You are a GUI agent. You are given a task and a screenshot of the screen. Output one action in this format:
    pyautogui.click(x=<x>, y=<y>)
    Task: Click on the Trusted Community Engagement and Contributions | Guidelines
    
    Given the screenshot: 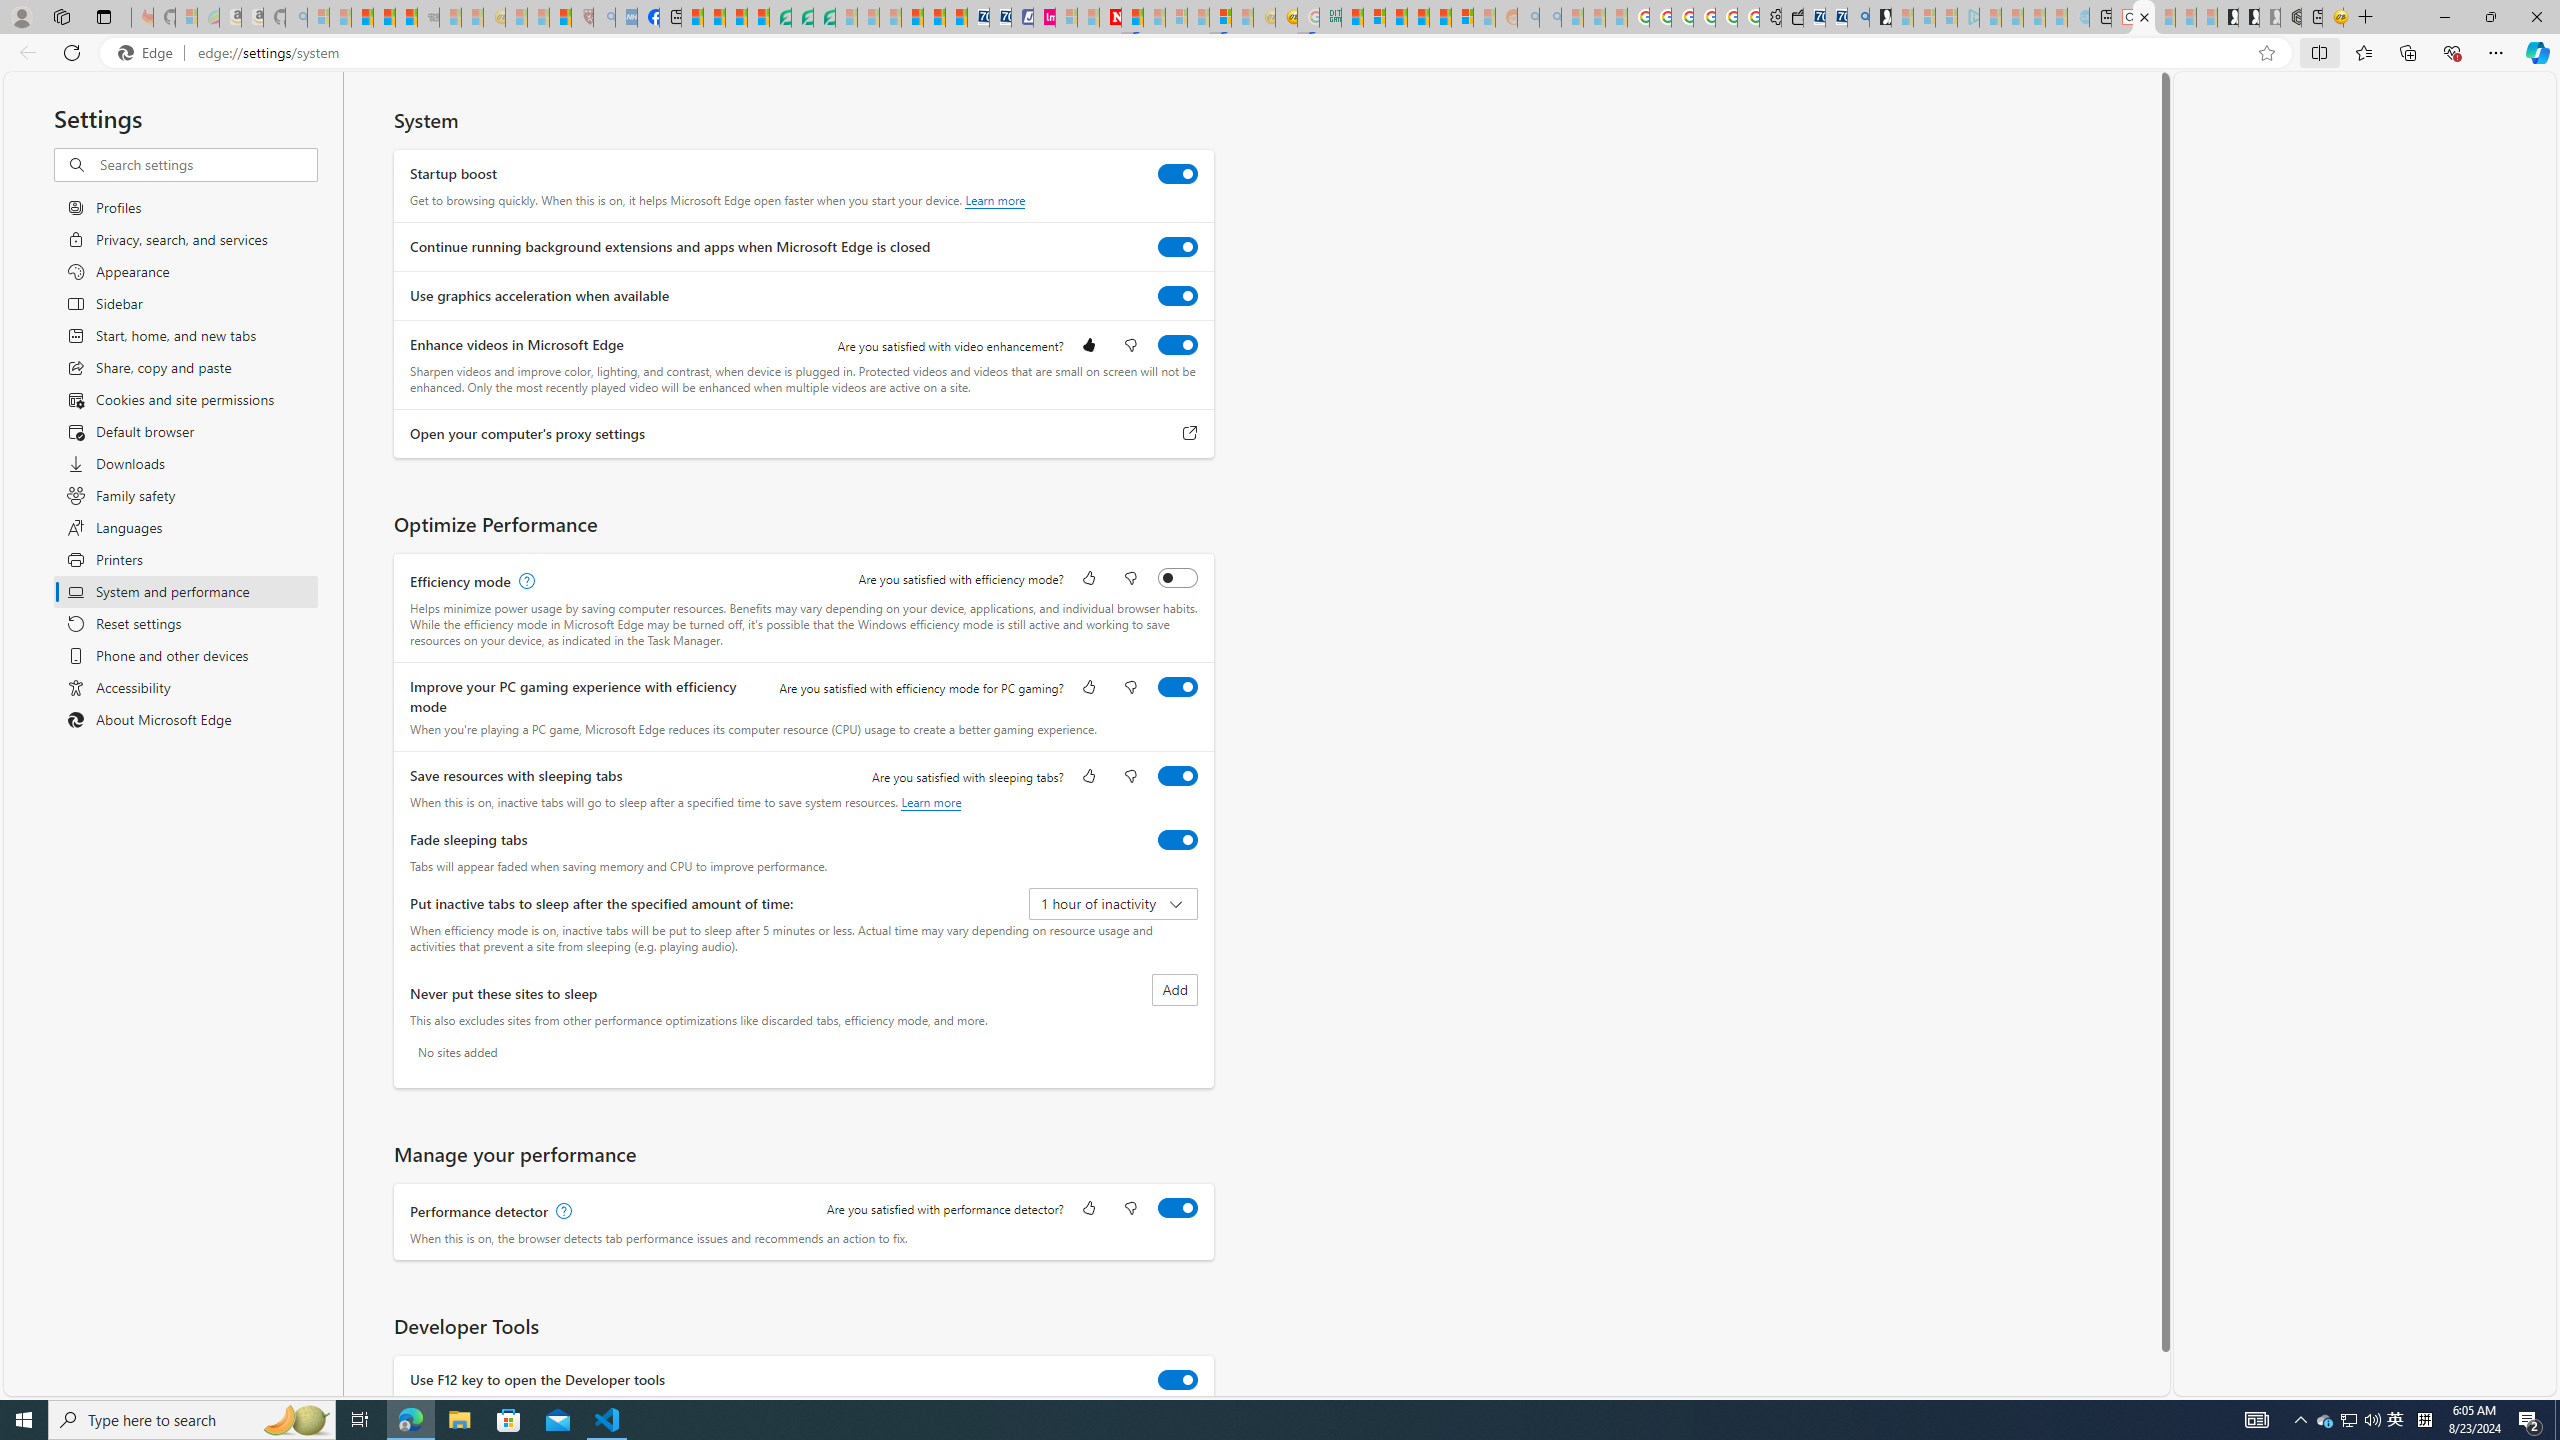 What is the action you would take?
    pyautogui.click(x=1132, y=17)
    